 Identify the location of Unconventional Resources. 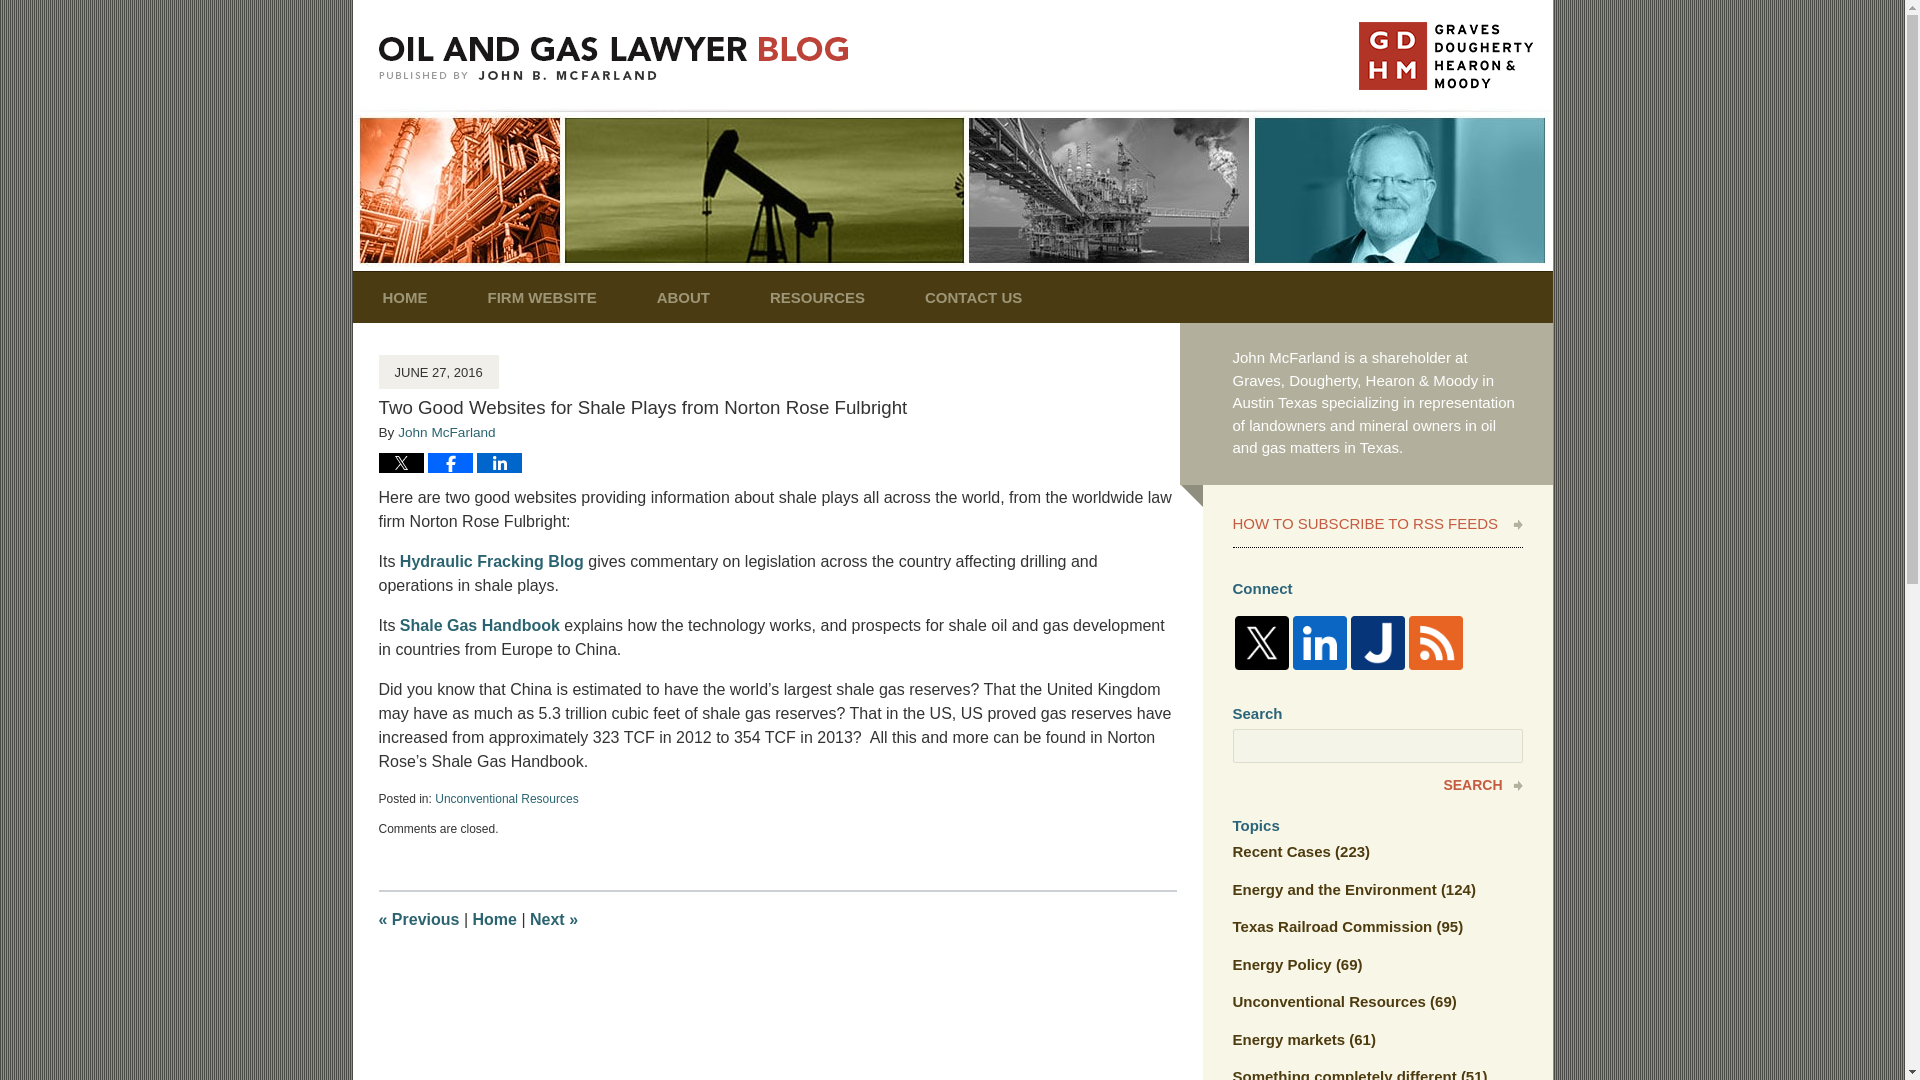
(506, 798).